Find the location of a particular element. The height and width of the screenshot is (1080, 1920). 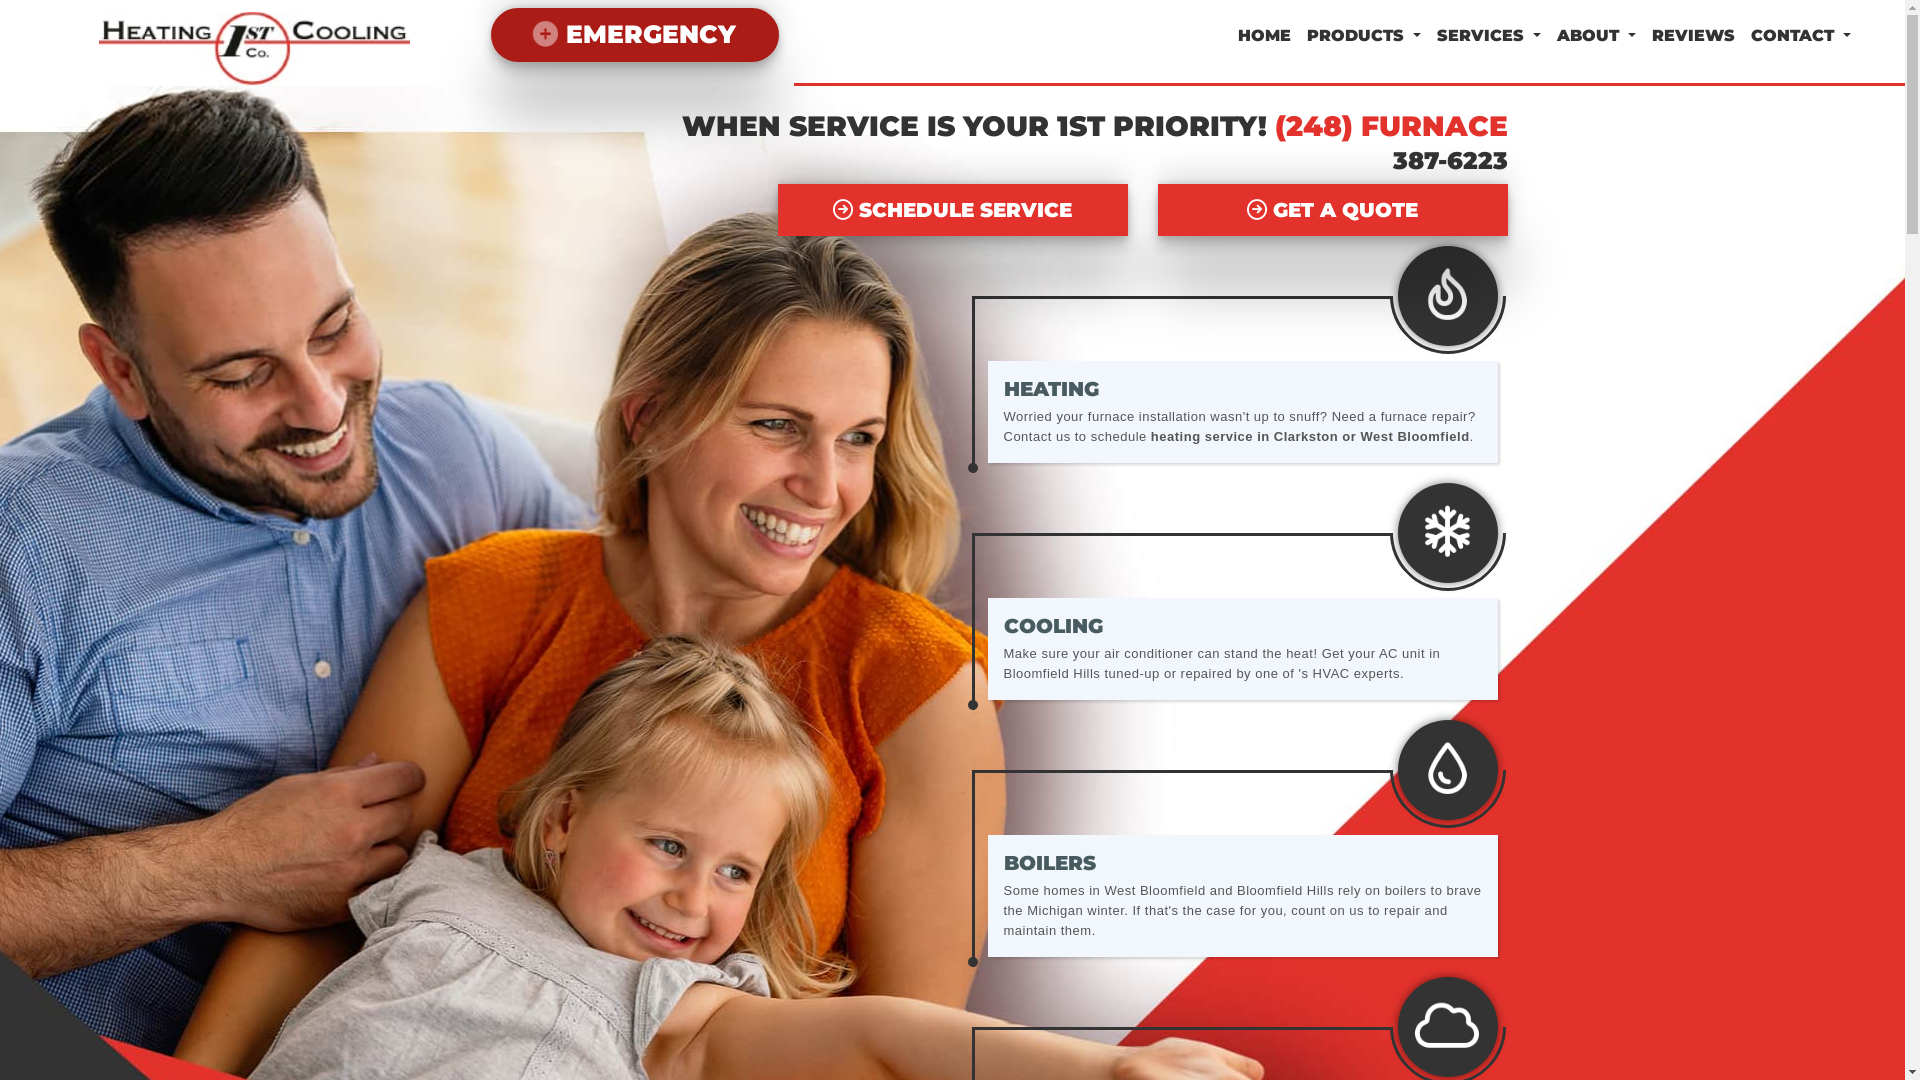

ABOUT is located at coordinates (1596, 36).